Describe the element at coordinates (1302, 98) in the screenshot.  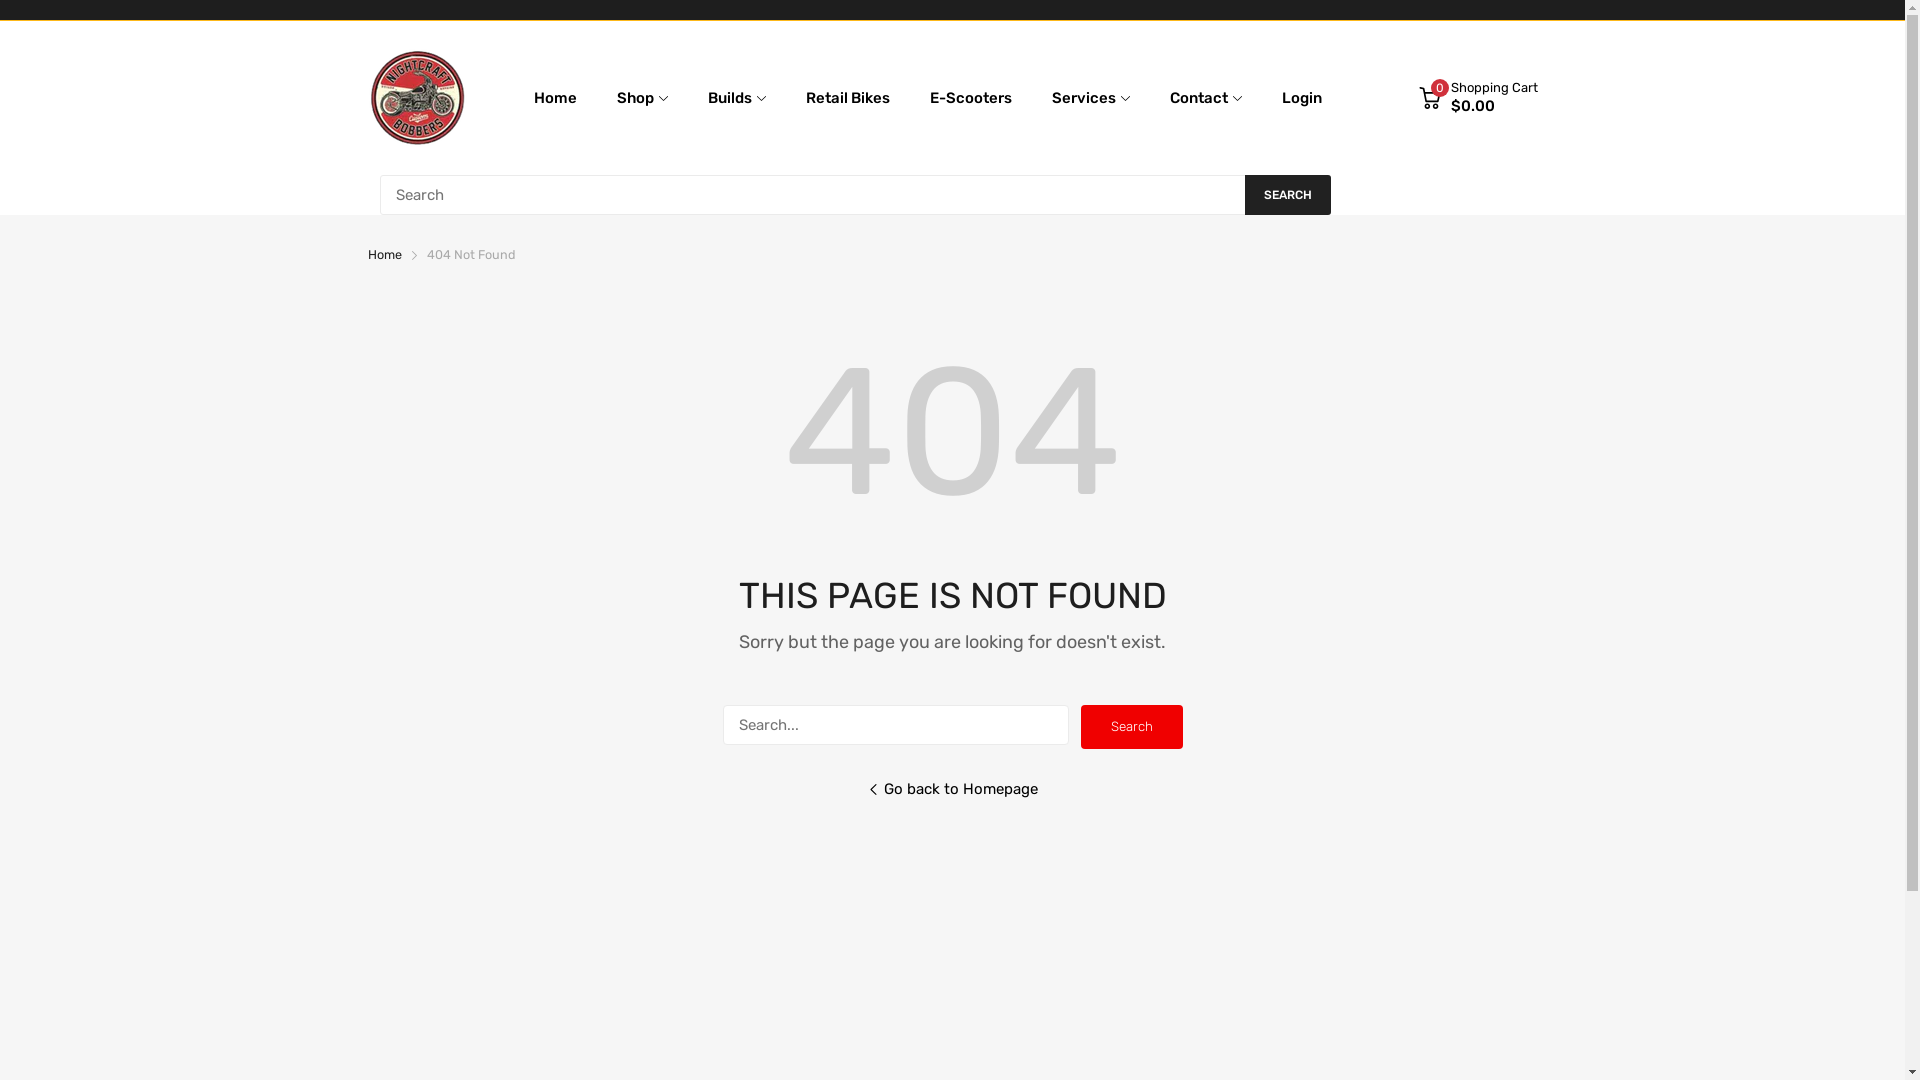
I see `Login` at that location.